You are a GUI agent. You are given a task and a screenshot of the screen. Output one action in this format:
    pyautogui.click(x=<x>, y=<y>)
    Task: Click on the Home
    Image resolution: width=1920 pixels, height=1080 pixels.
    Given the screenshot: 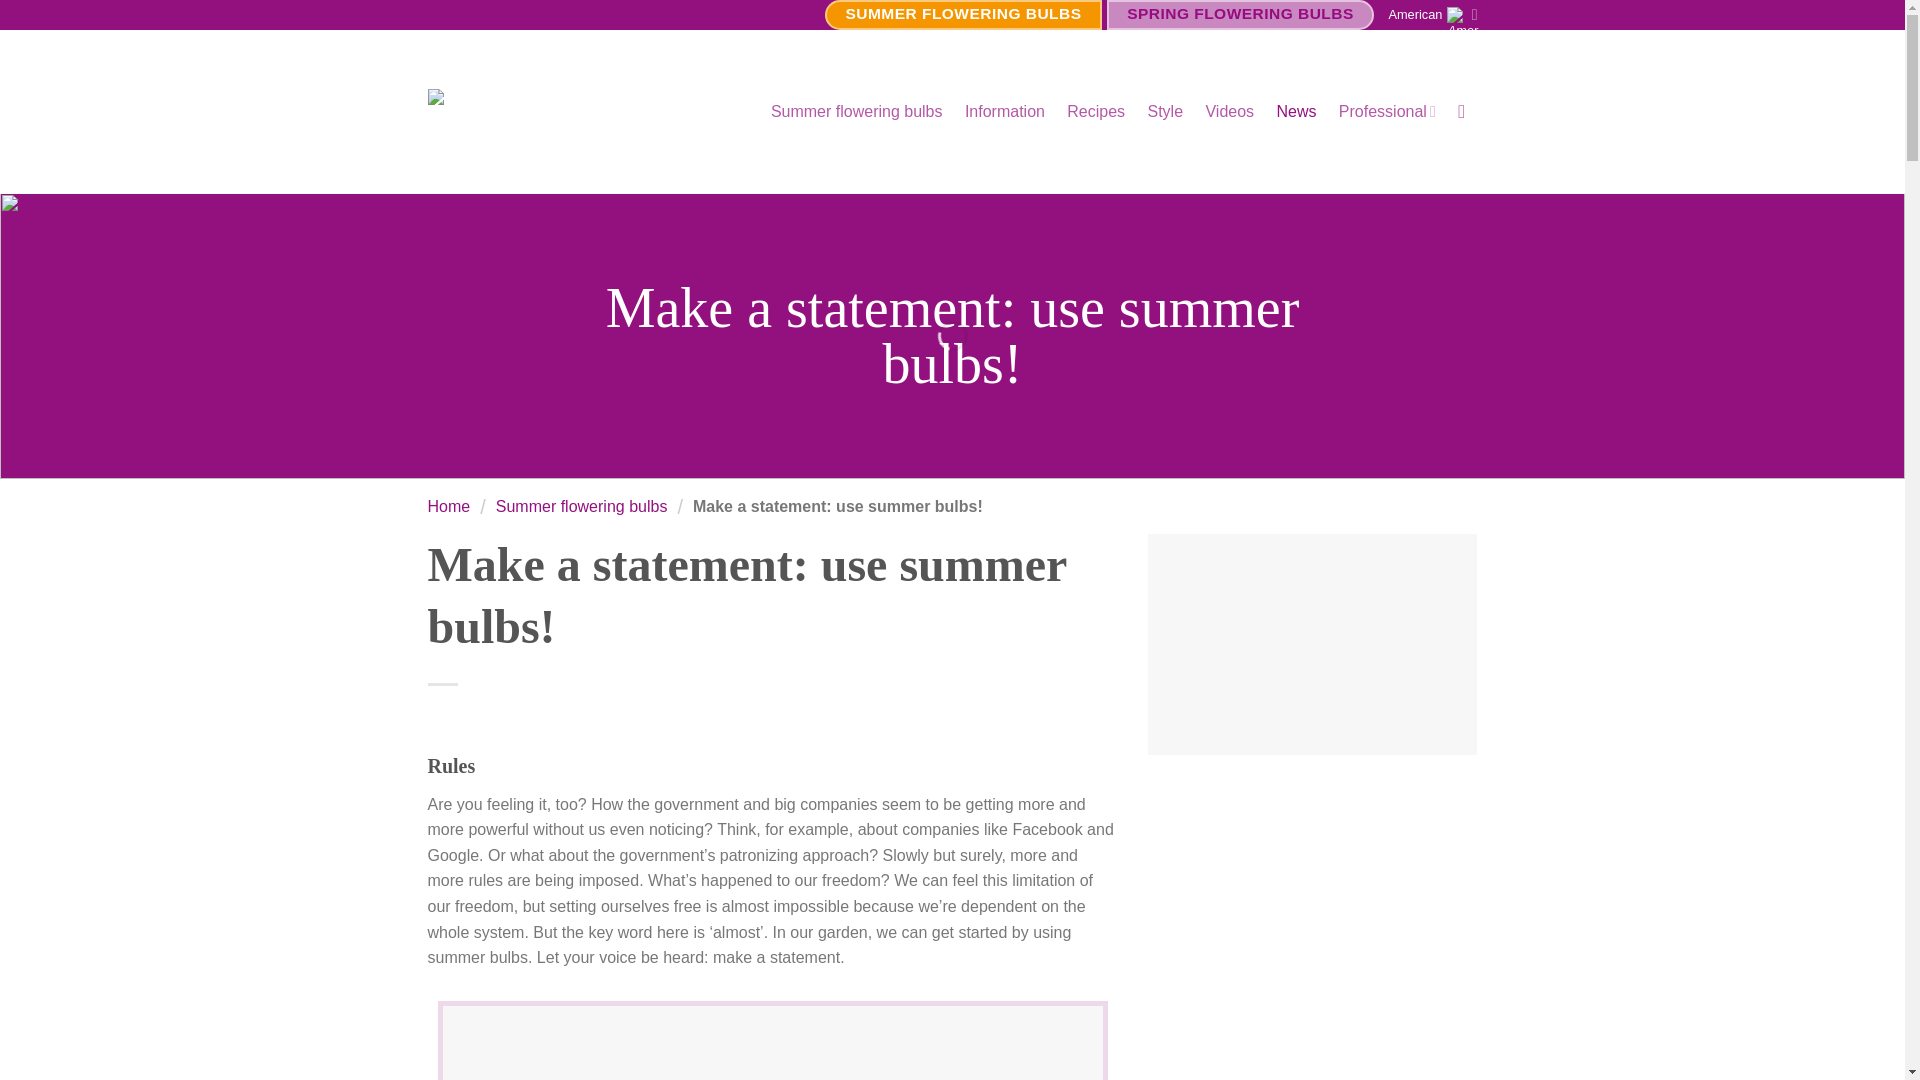 What is the action you would take?
    pyautogui.click(x=449, y=506)
    